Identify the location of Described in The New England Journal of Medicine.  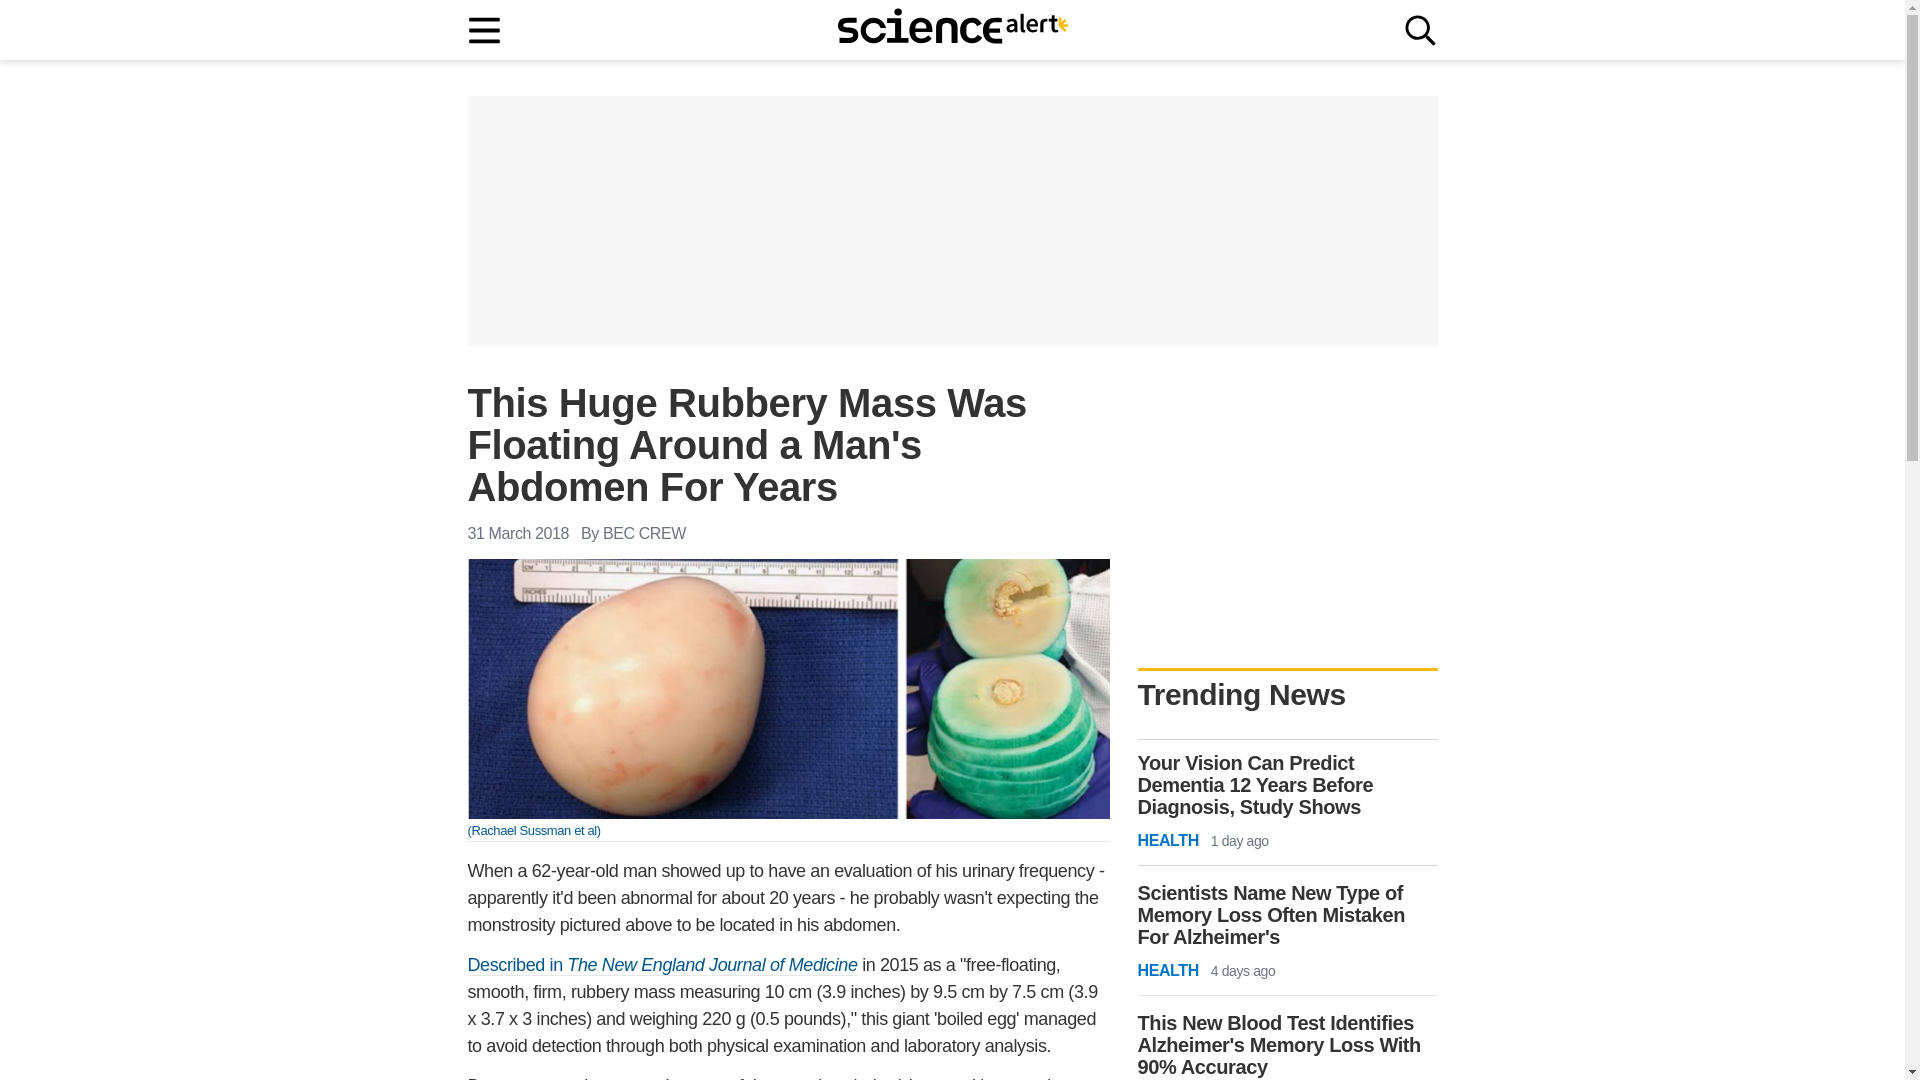
(663, 965).